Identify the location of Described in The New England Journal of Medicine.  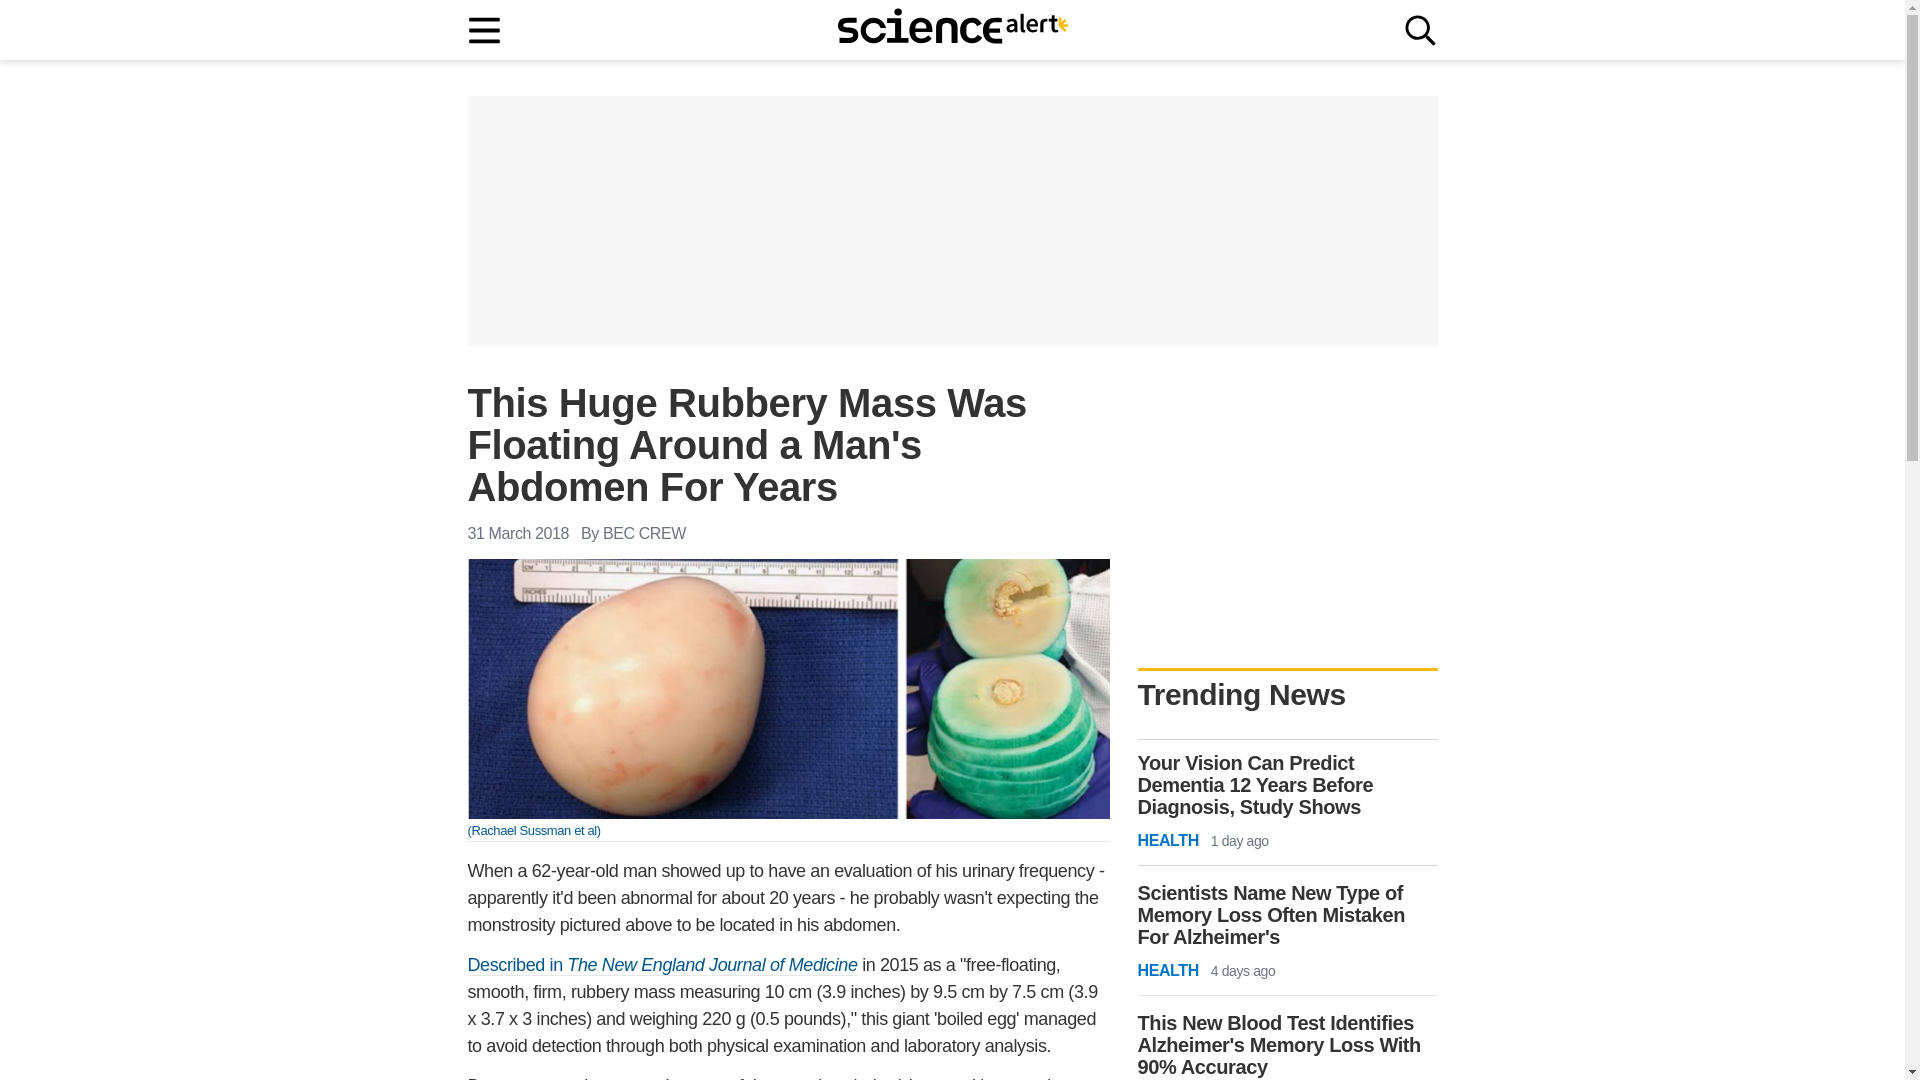
(663, 965).